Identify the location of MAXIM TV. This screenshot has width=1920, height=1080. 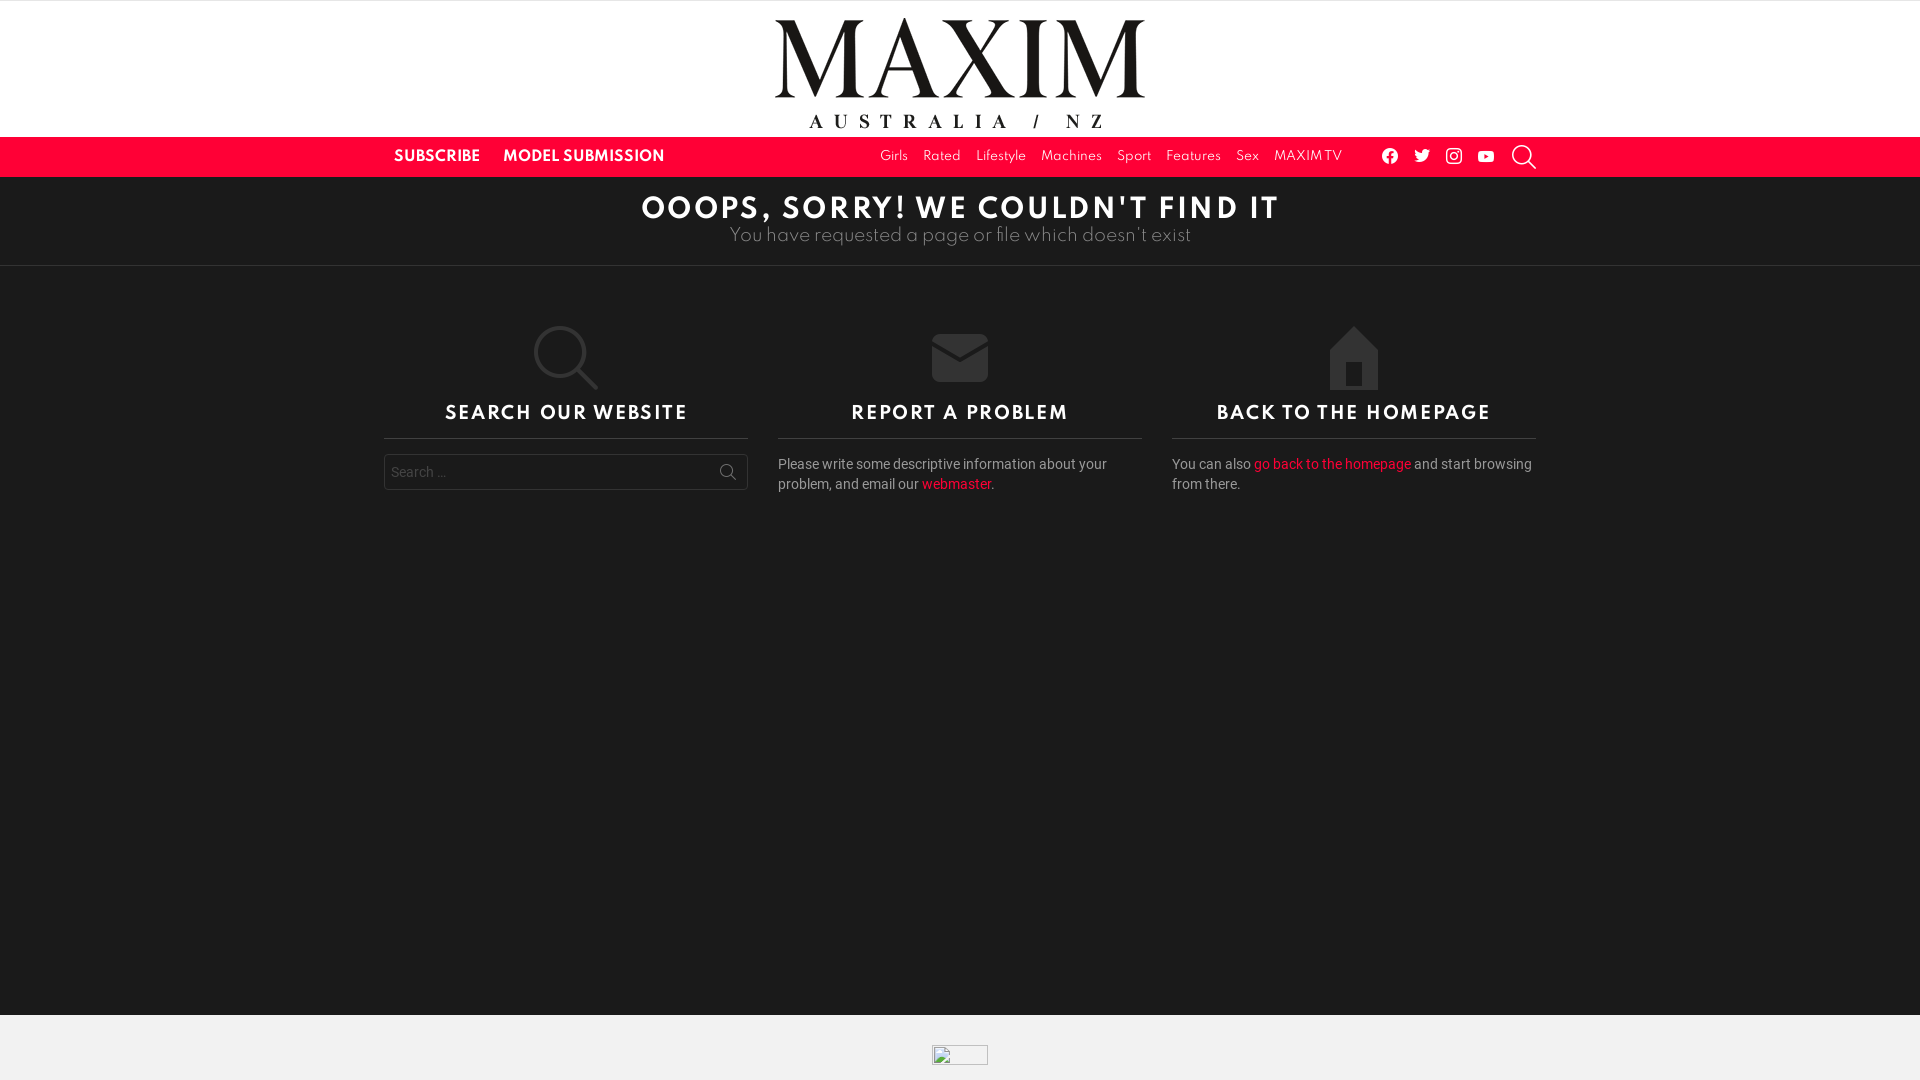
(1308, 157).